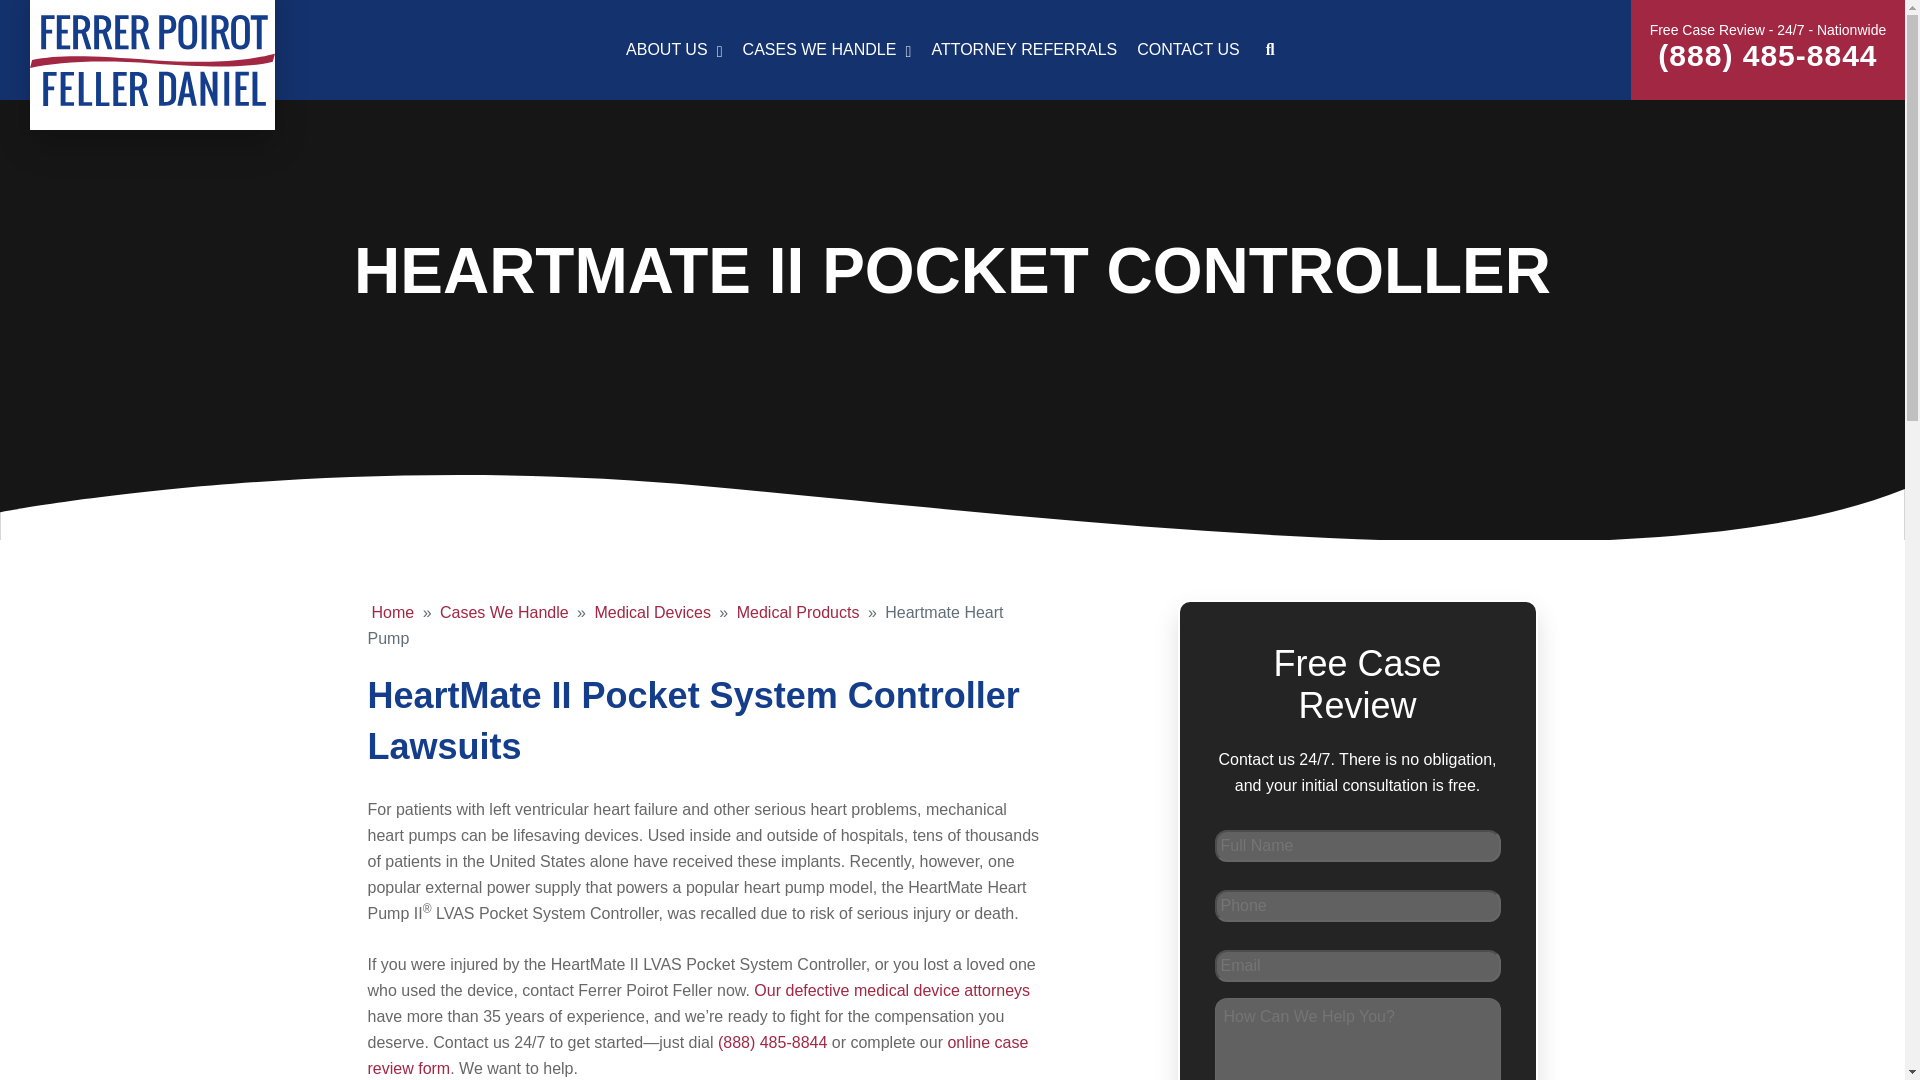 Image resolution: width=1920 pixels, height=1080 pixels. I want to click on Our defective medical device attorneys, so click(892, 990).